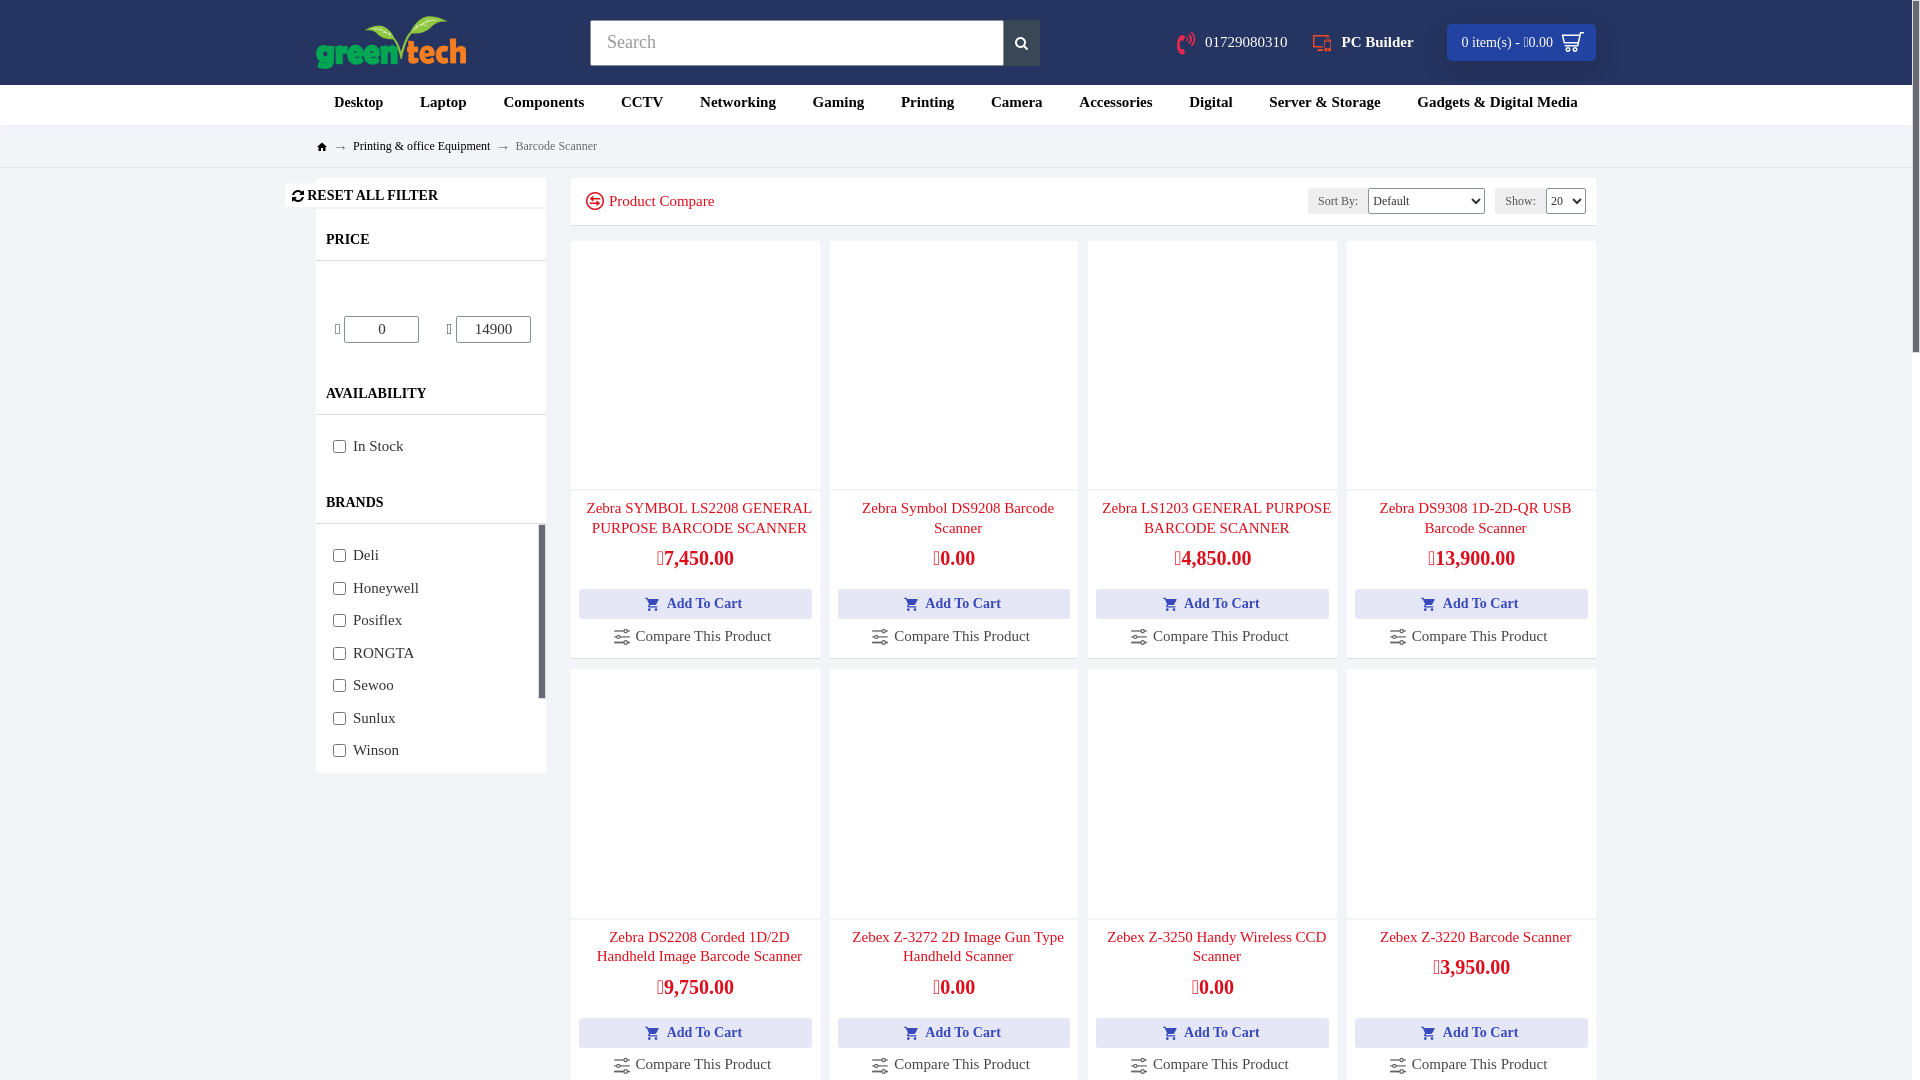 Image resolution: width=1920 pixels, height=1080 pixels. I want to click on Zebra DS9308 1D-2D-QR USB Barcode Scanner, so click(1476, 518).